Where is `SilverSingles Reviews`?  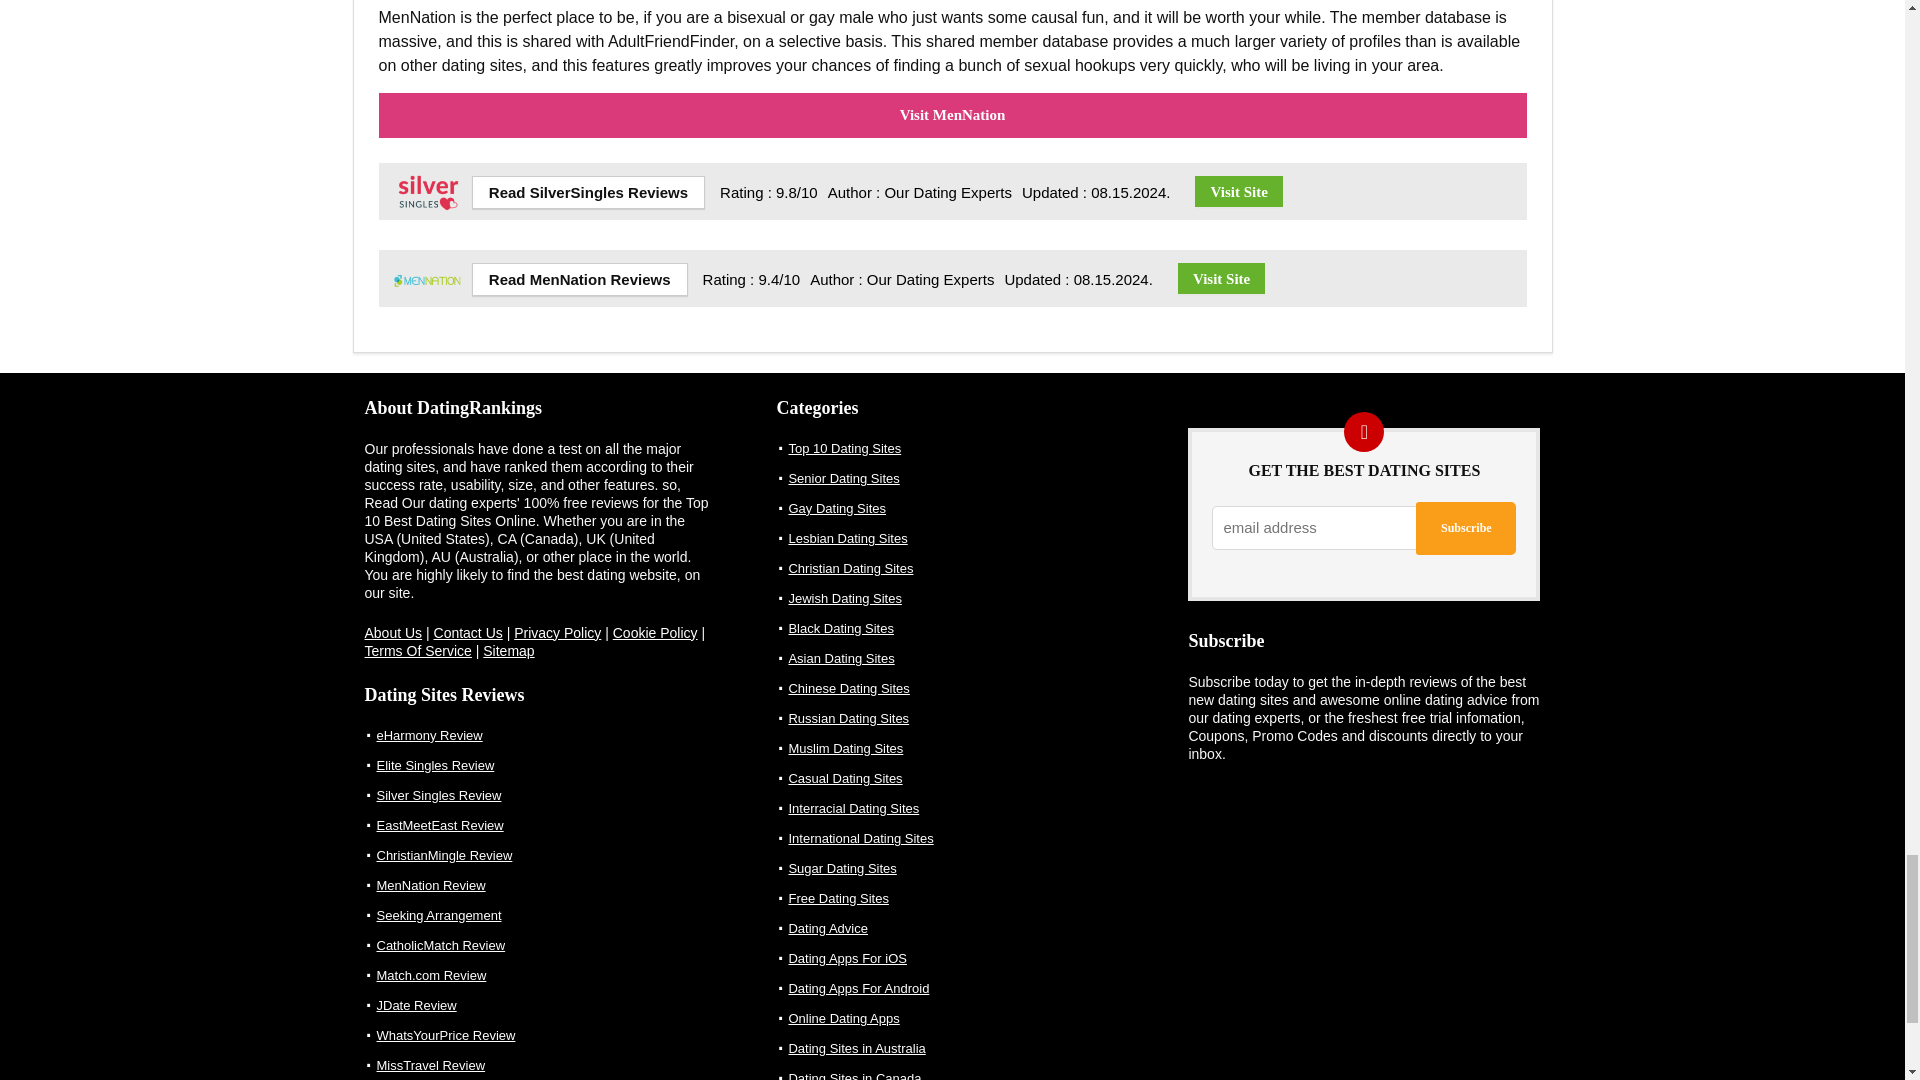
SilverSingles Reviews is located at coordinates (588, 192).